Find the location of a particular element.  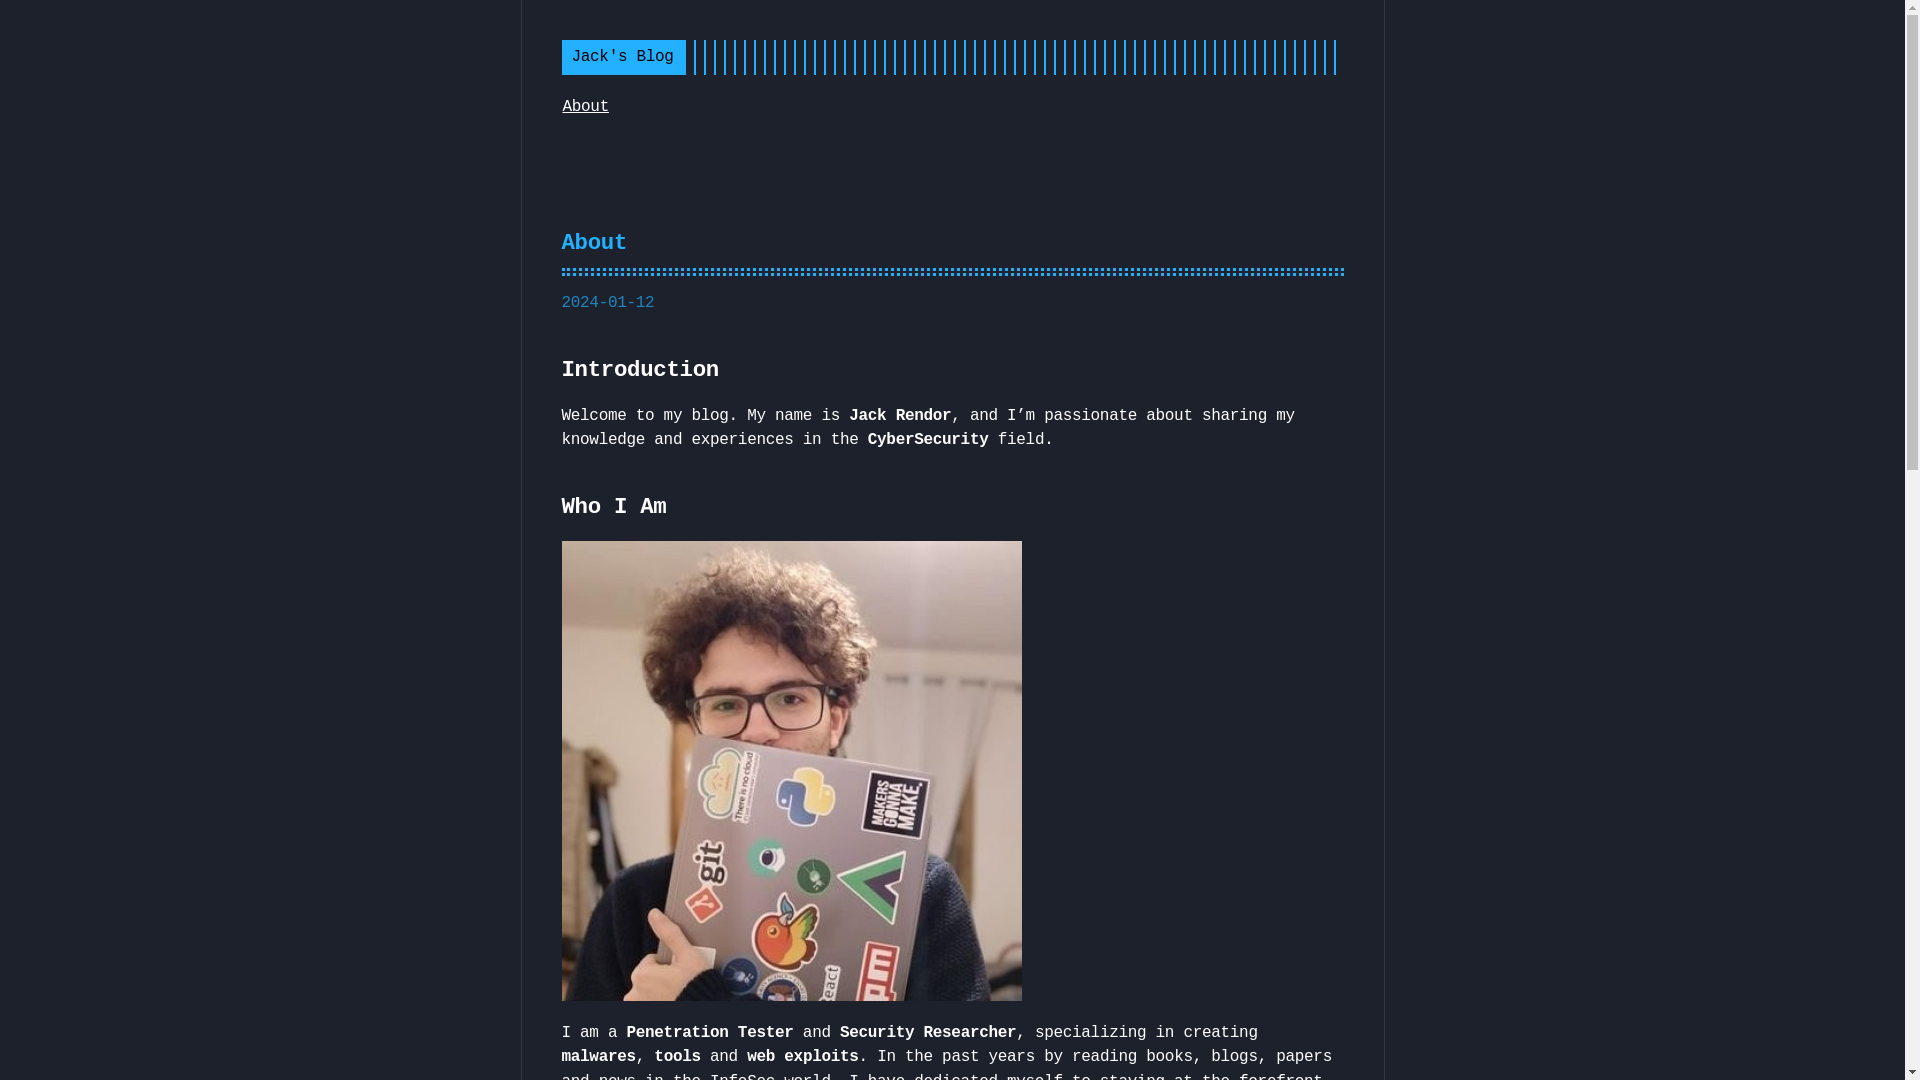

About is located at coordinates (585, 106).